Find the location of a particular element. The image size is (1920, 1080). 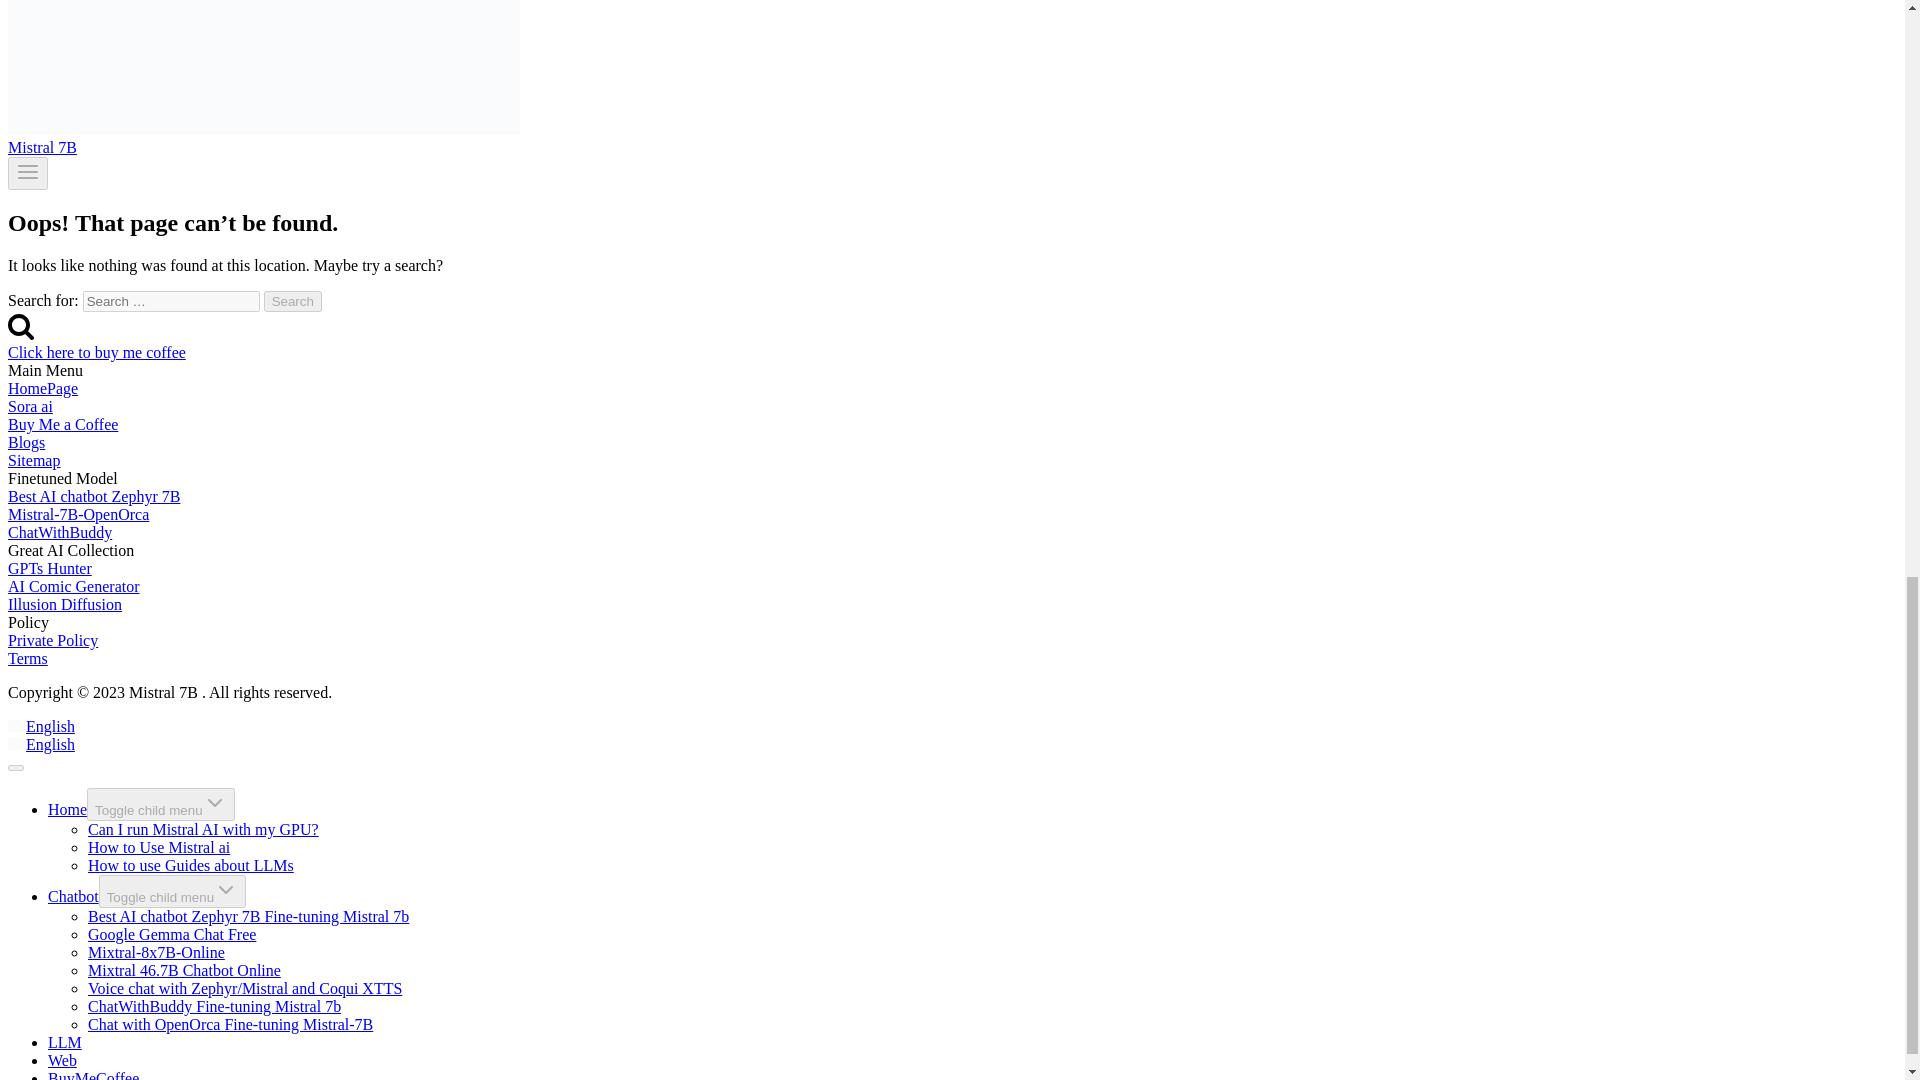

English is located at coordinates (40, 726).